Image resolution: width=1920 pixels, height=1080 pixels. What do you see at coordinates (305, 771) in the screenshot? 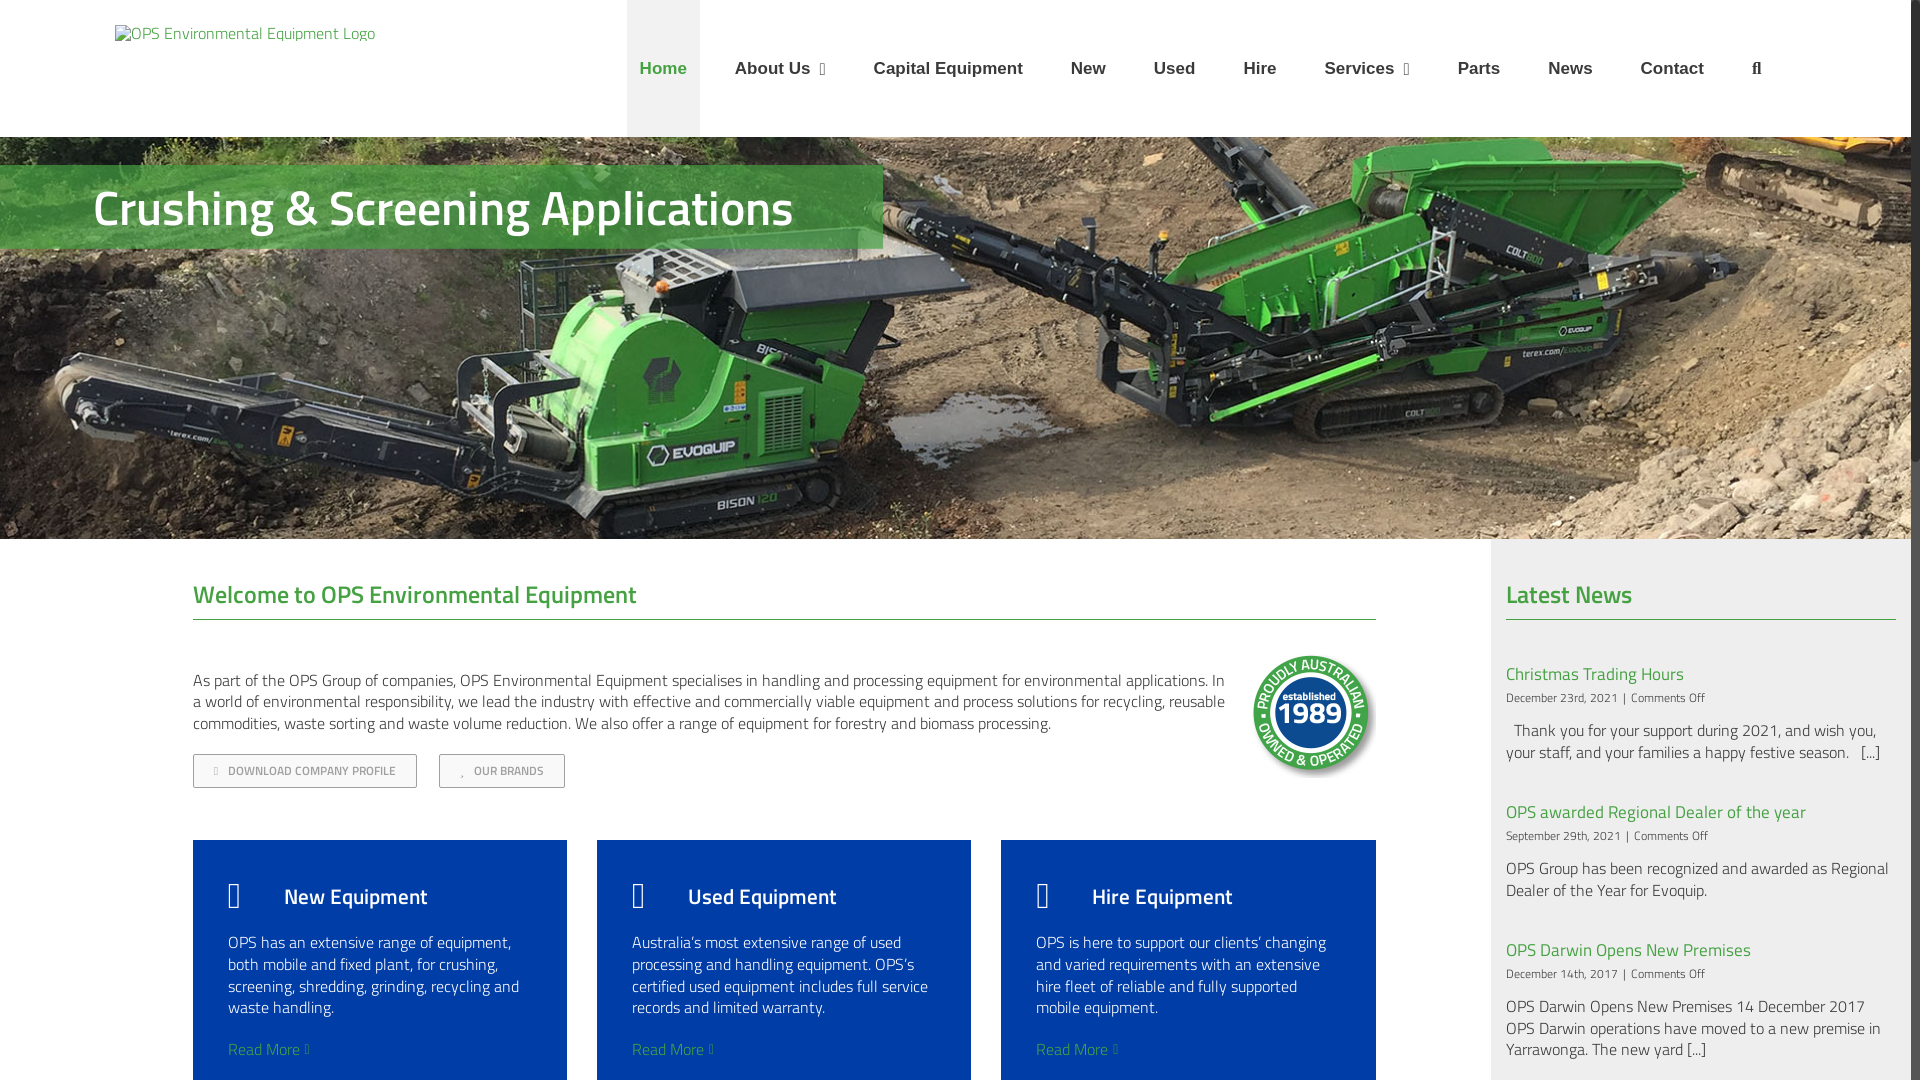
I see `DOWNLOAD COMPANY PROFILE` at bounding box center [305, 771].